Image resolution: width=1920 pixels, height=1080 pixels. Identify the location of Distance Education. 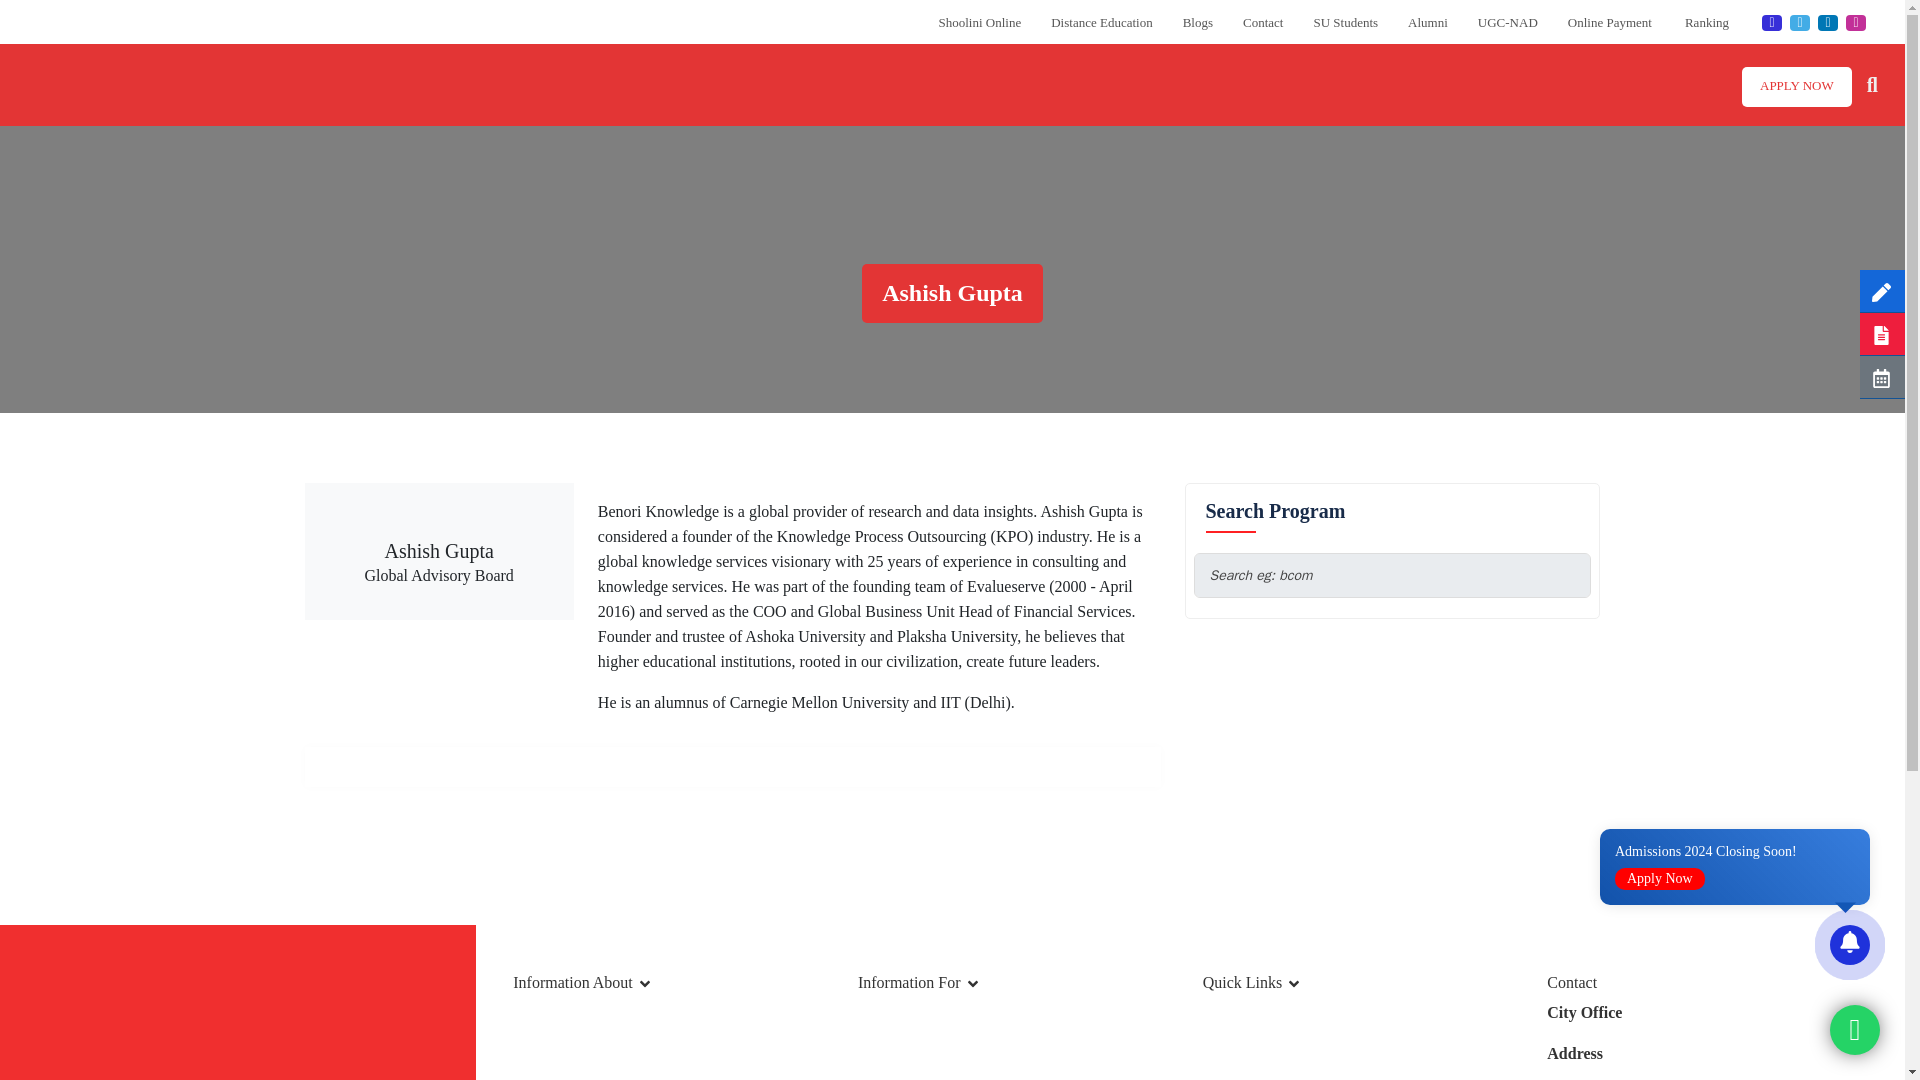
(1101, 22).